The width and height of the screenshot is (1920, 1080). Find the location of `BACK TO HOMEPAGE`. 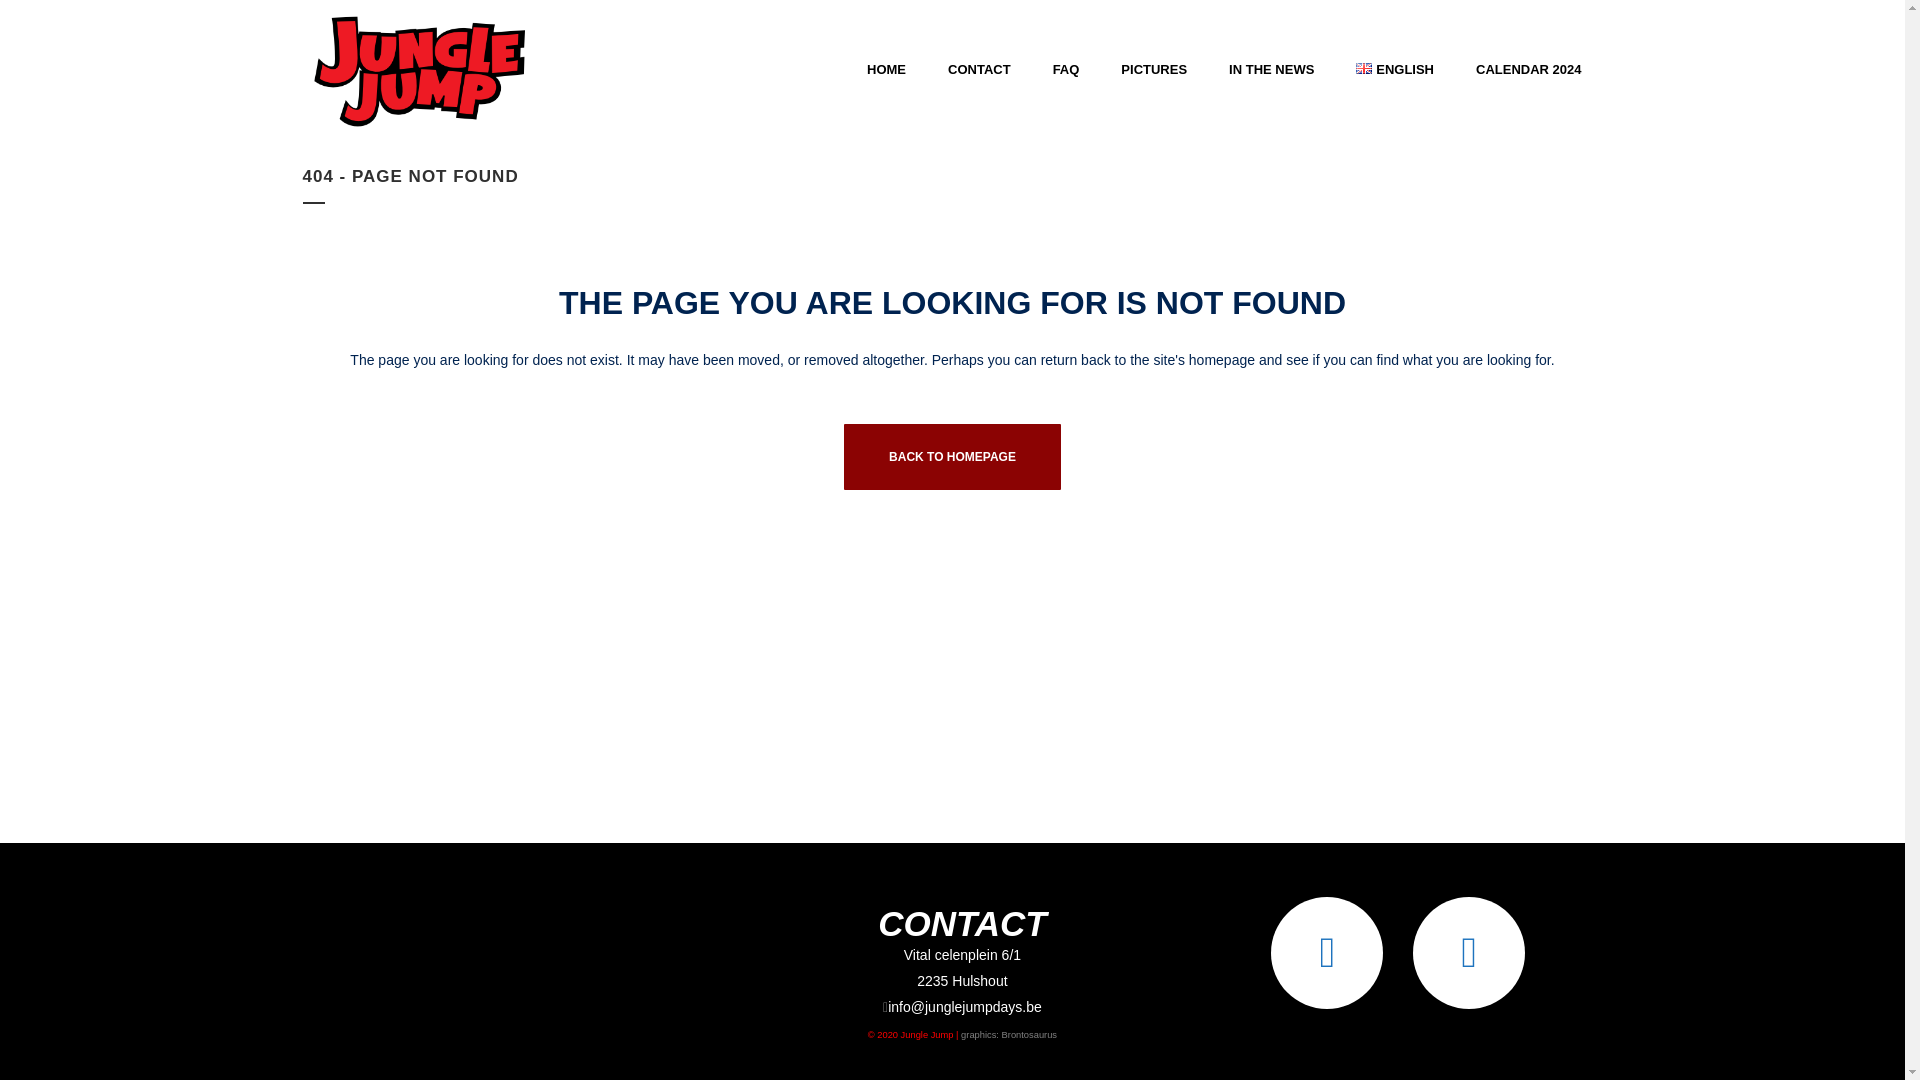

BACK TO HOMEPAGE is located at coordinates (952, 457).